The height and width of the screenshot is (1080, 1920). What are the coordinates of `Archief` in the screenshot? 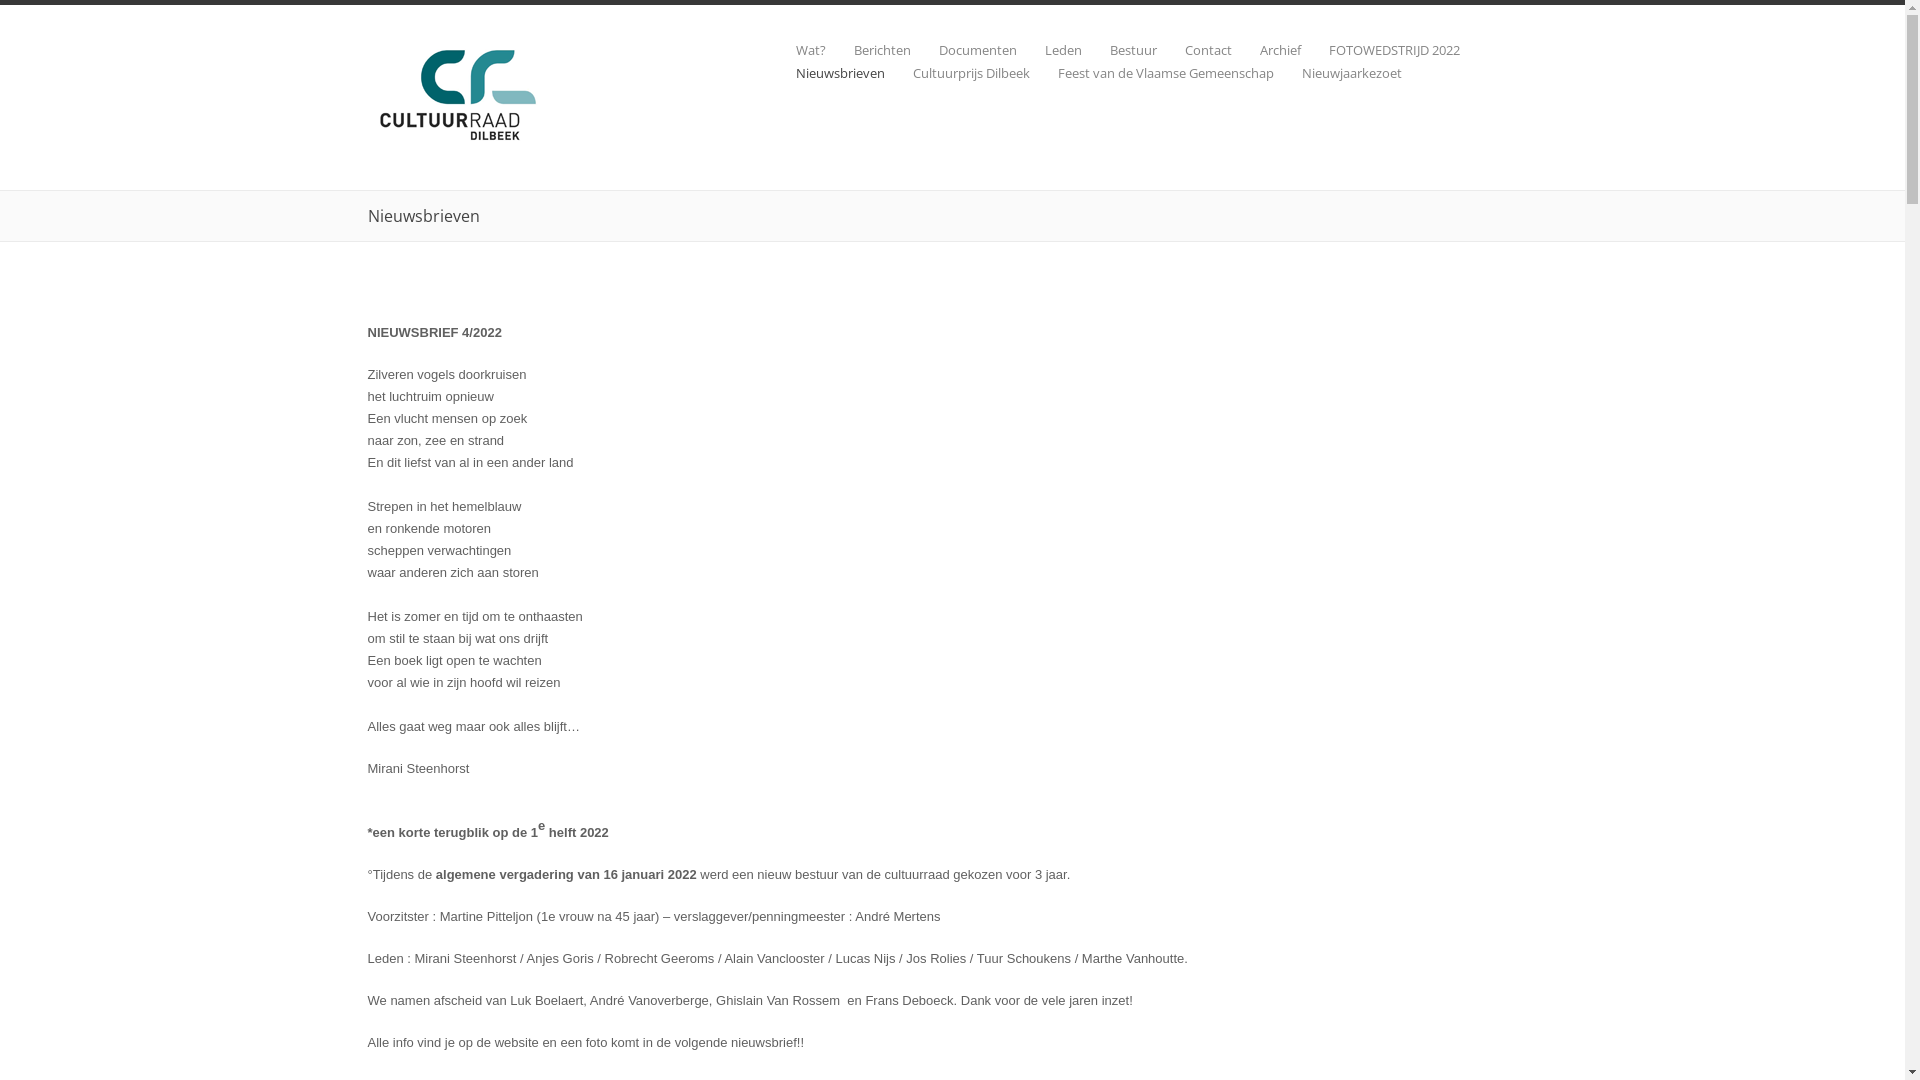 It's located at (1266, 50).